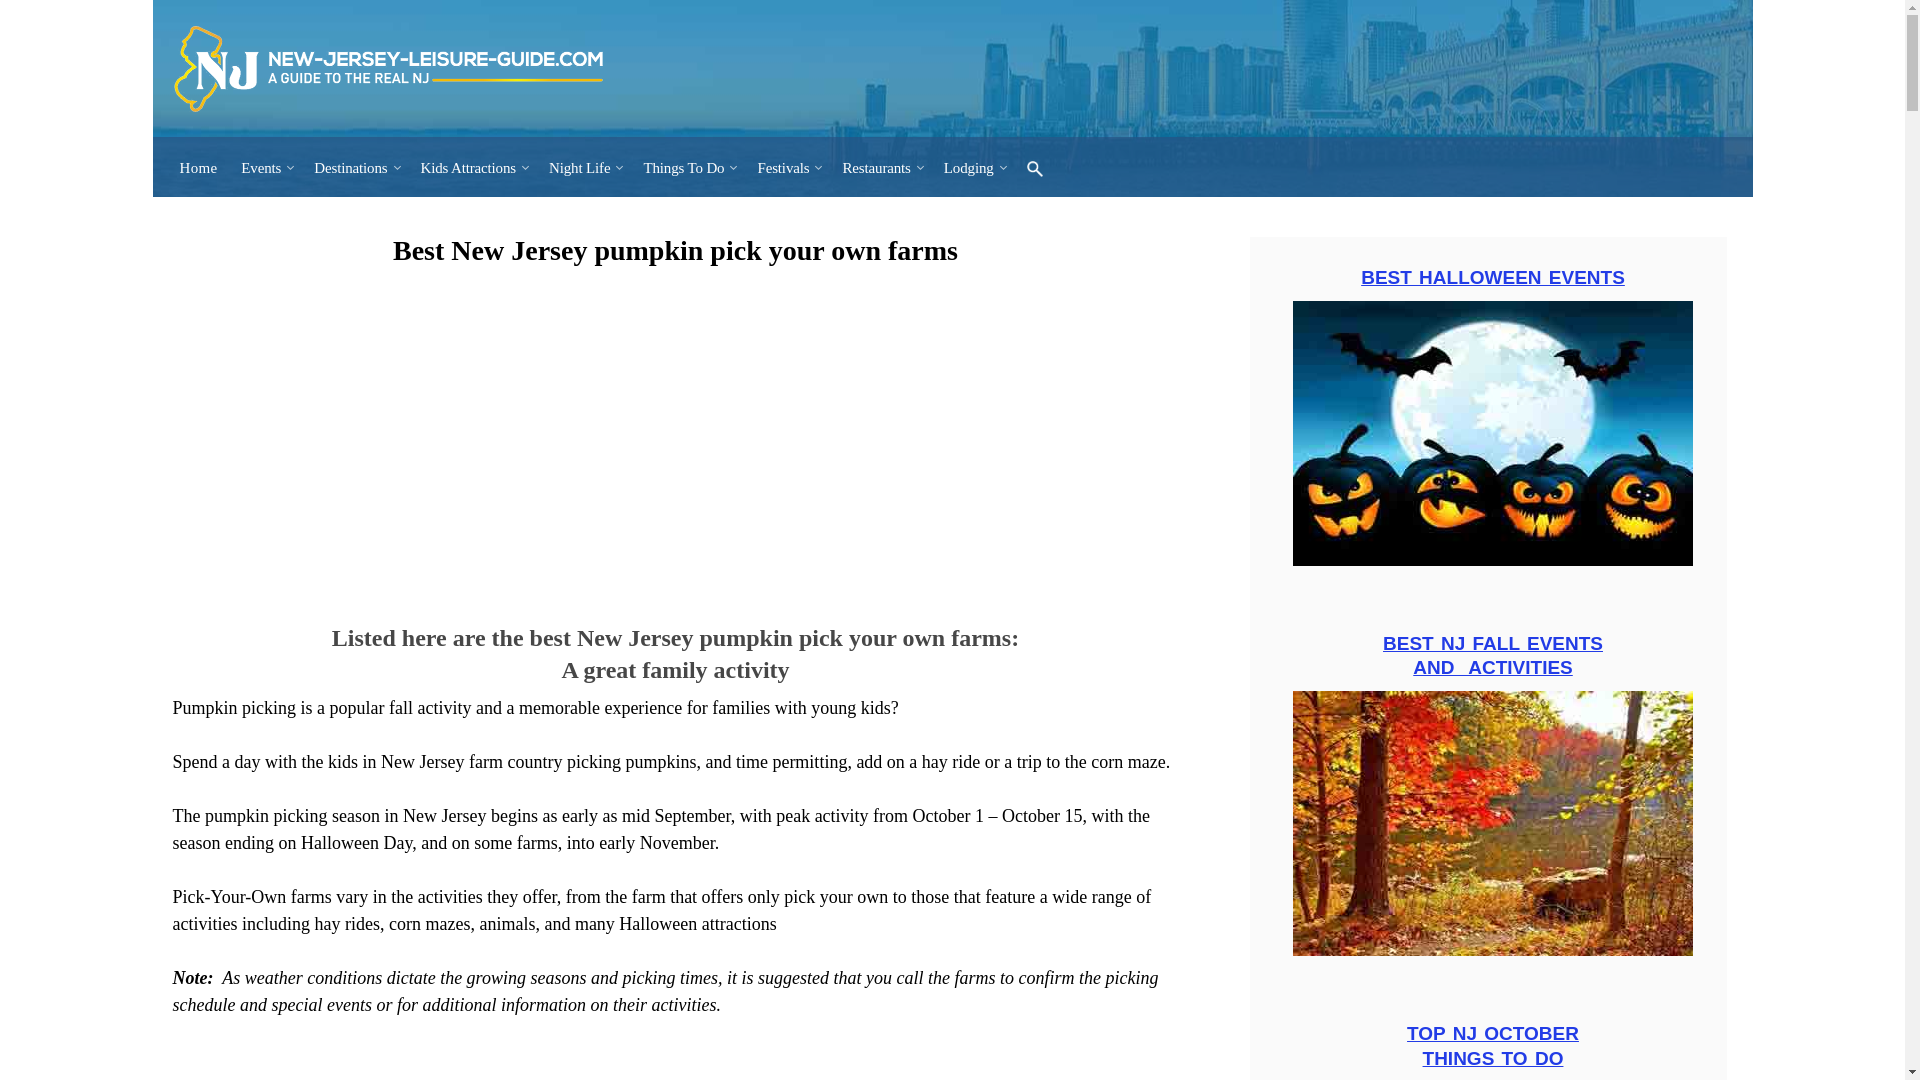 The width and height of the screenshot is (1920, 1080). Describe the element at coordinates (1492, 433) in the screenshot. I see `Halloween Events` at that location.